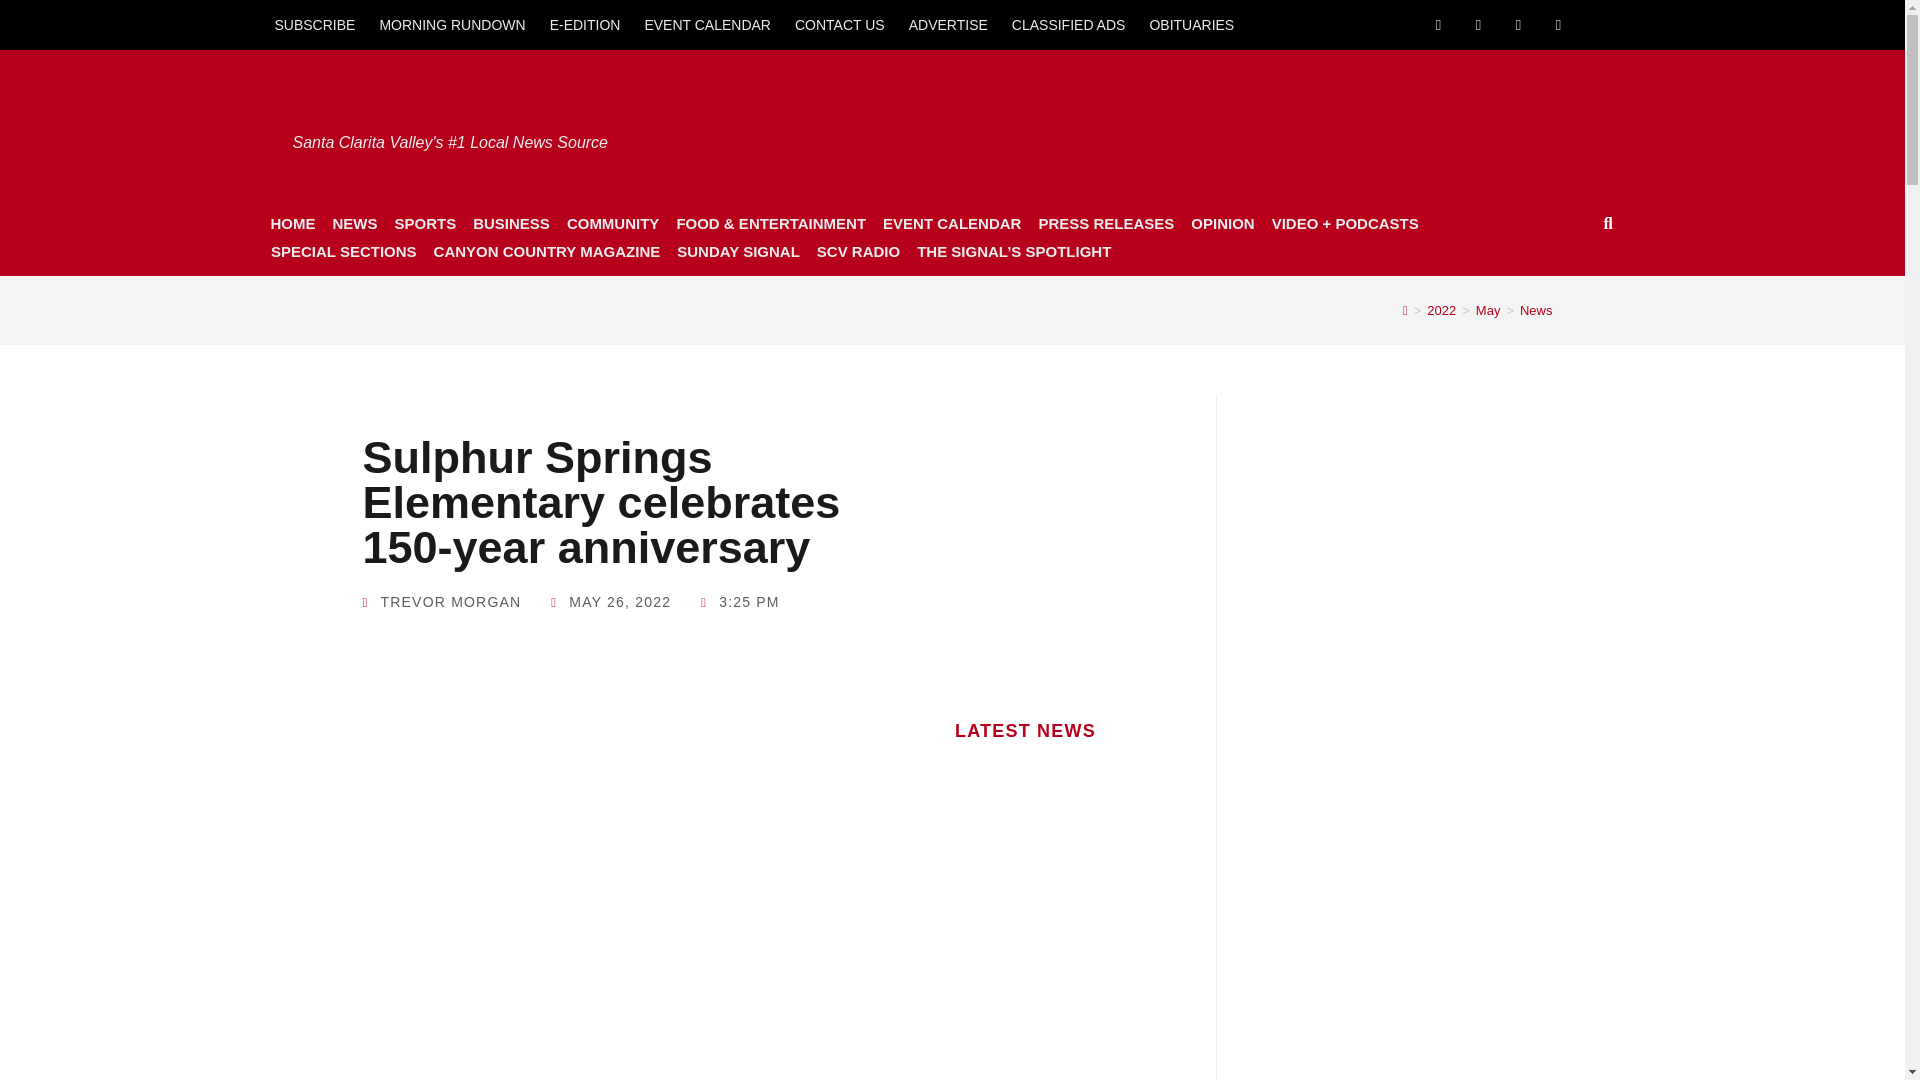 Image resolution: width=1920 pixels, height=1080 pixels. What do you see at coordinates (1191, 24) in the screenshot?
I see `OBITUARIES` at bounding box center [1191, 24].